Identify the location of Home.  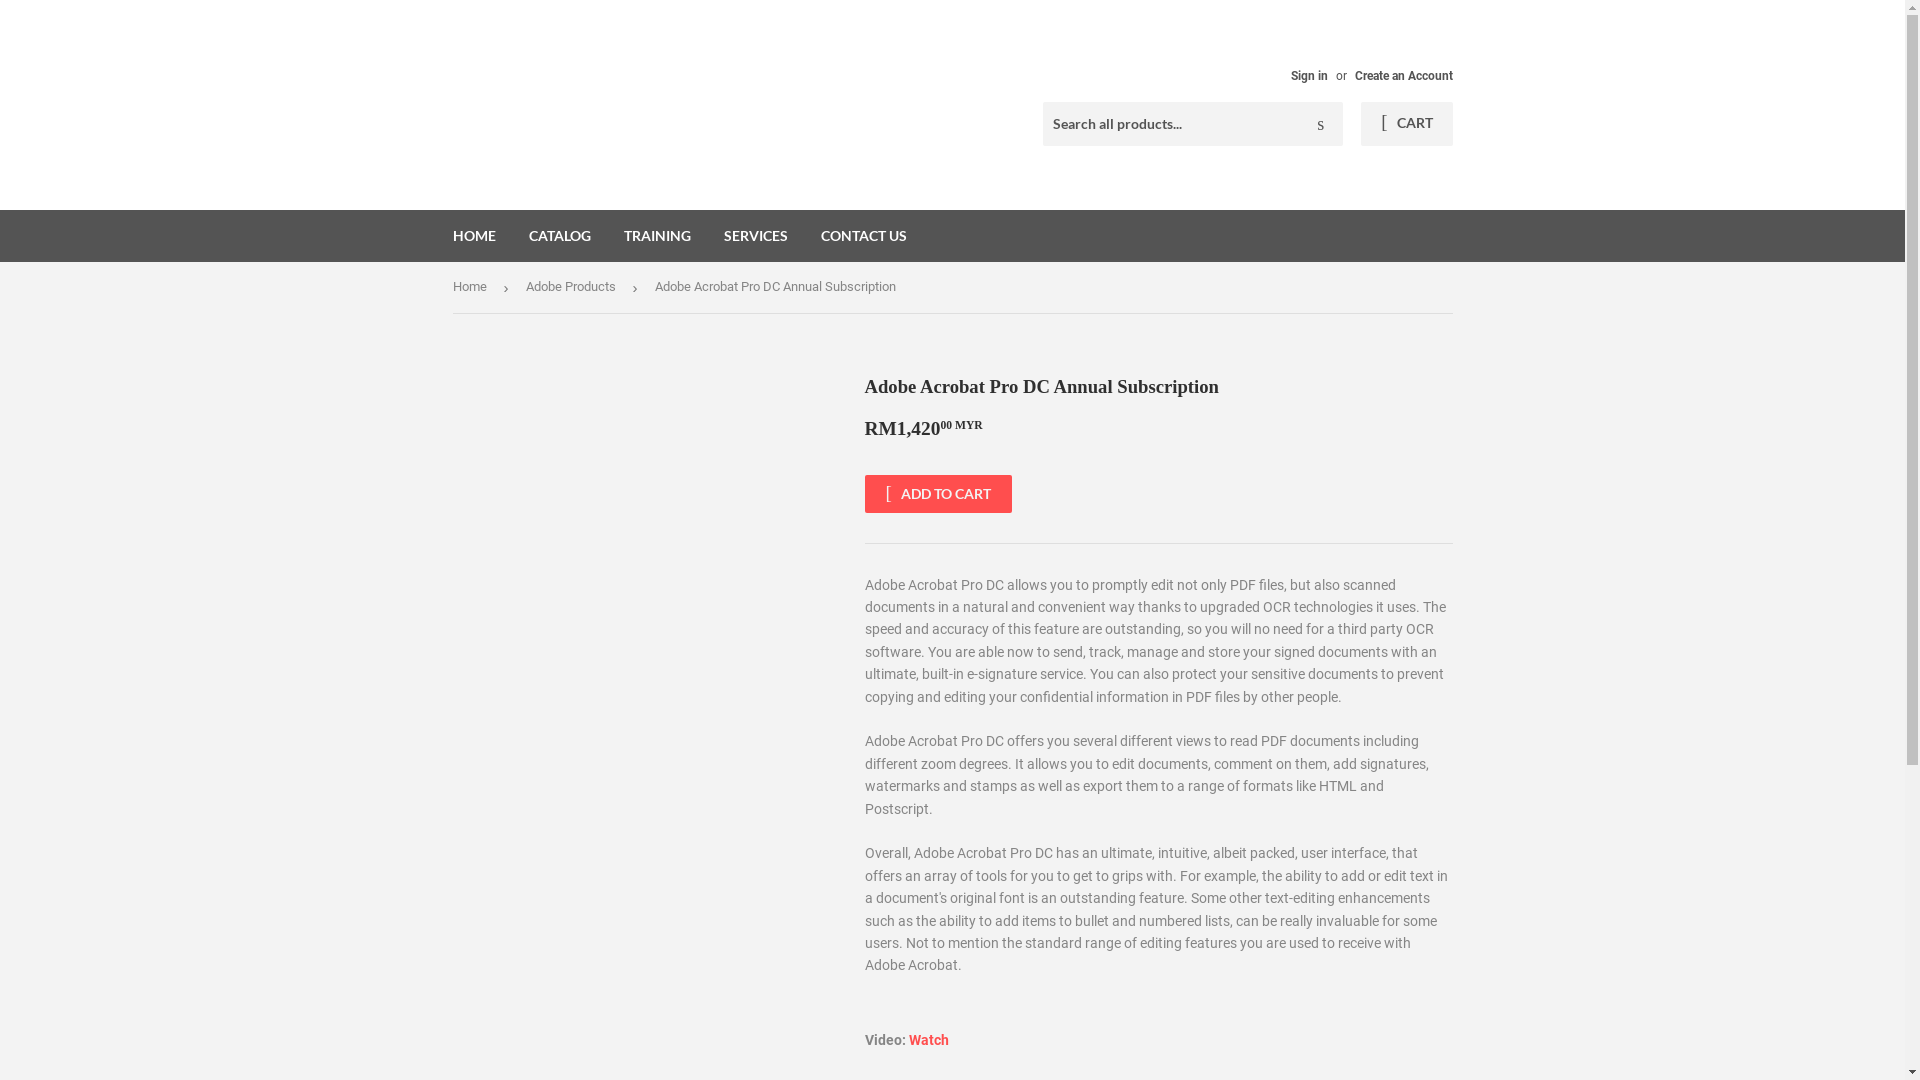
(472, 288).